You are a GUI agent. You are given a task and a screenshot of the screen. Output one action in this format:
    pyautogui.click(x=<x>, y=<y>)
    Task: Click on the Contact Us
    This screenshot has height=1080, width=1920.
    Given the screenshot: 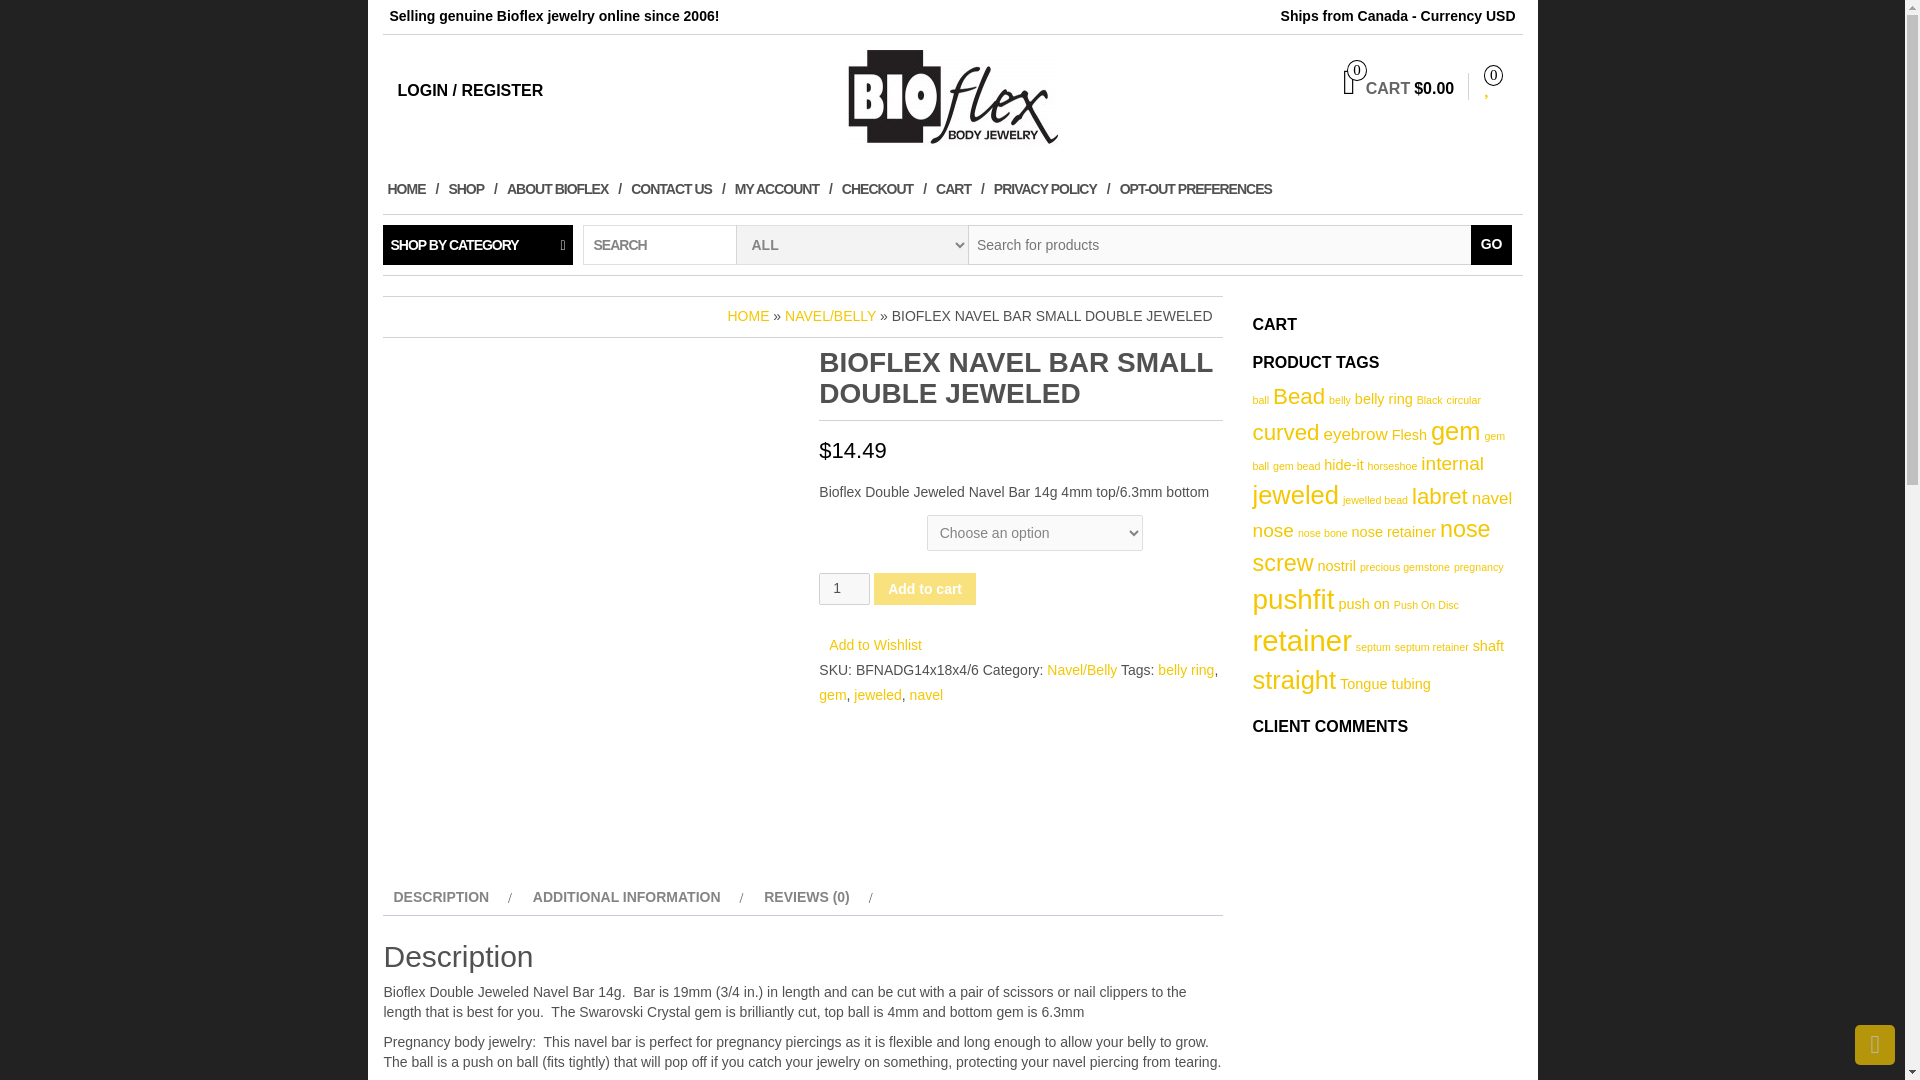 What is the action you would take?
    pyautogui.click(x=677, y=188)
    